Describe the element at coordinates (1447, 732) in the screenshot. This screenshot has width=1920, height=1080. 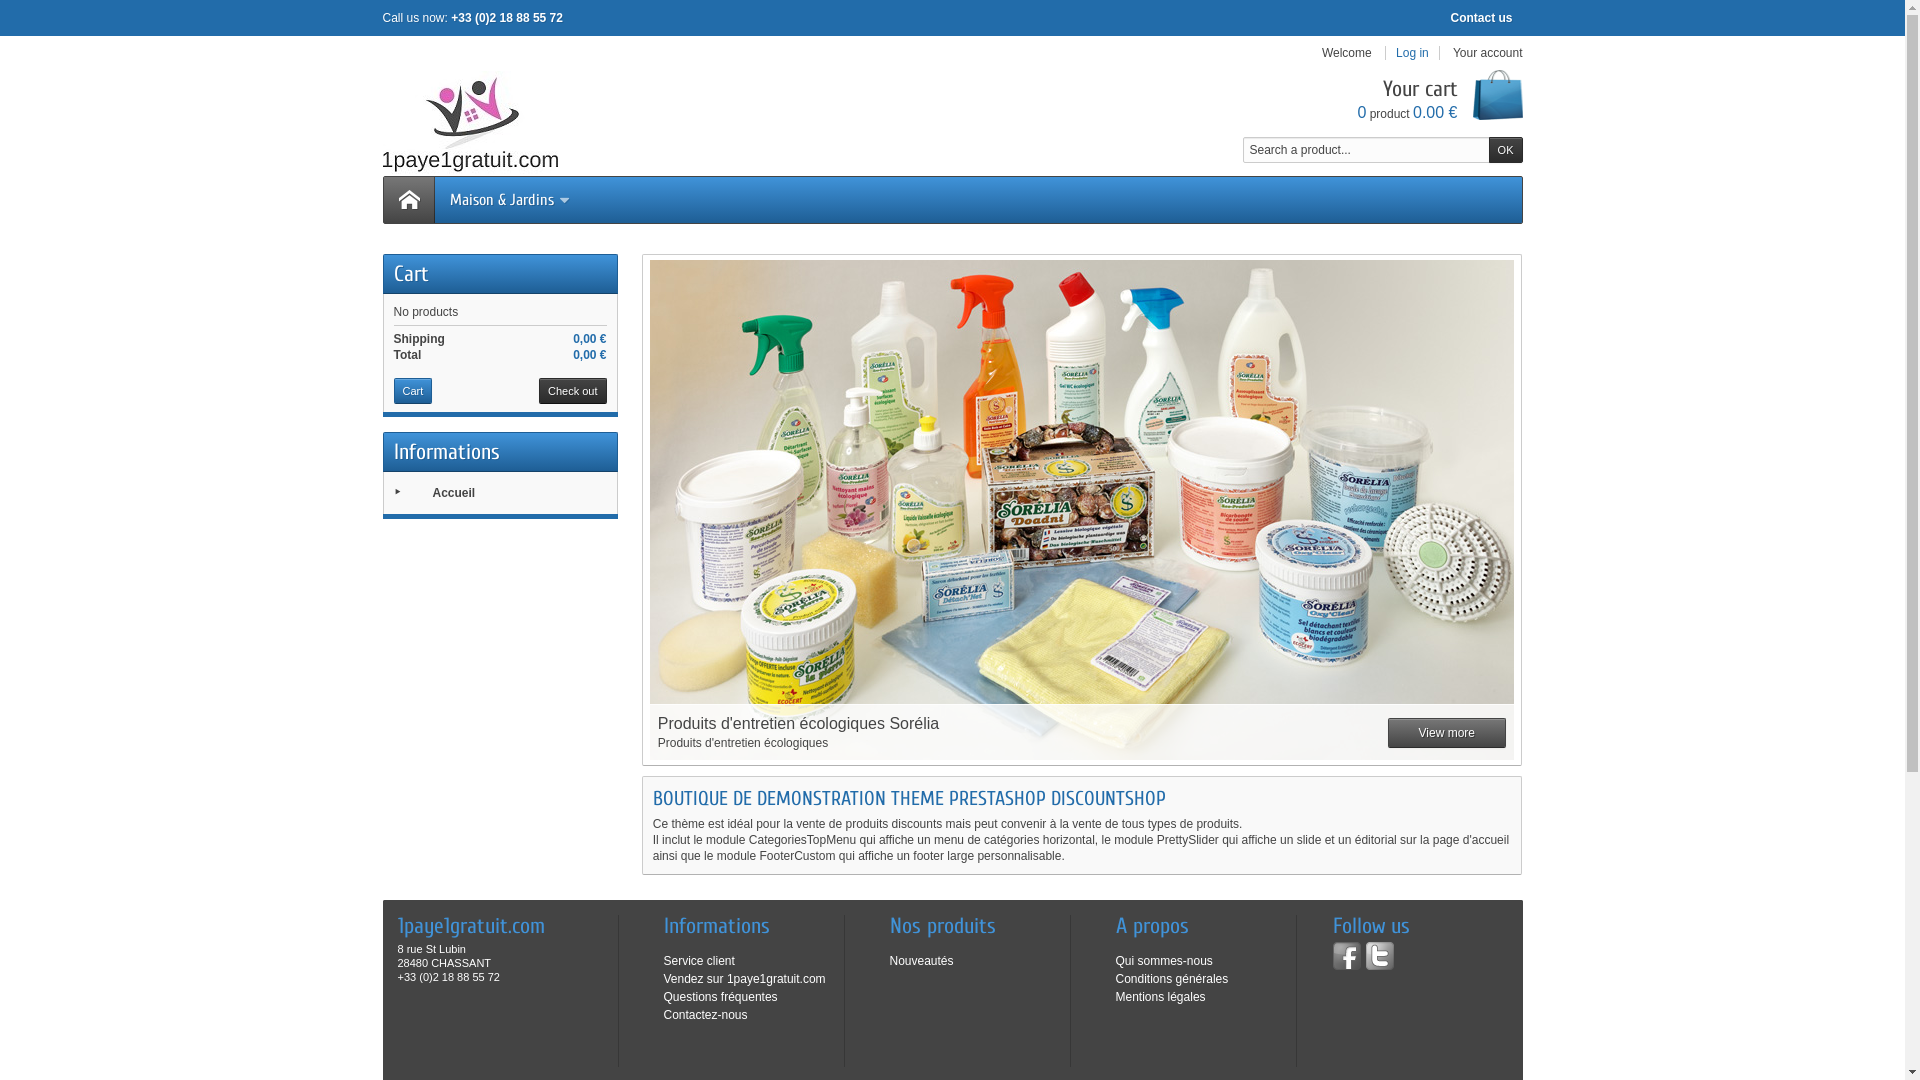
I see `View more` at that location.